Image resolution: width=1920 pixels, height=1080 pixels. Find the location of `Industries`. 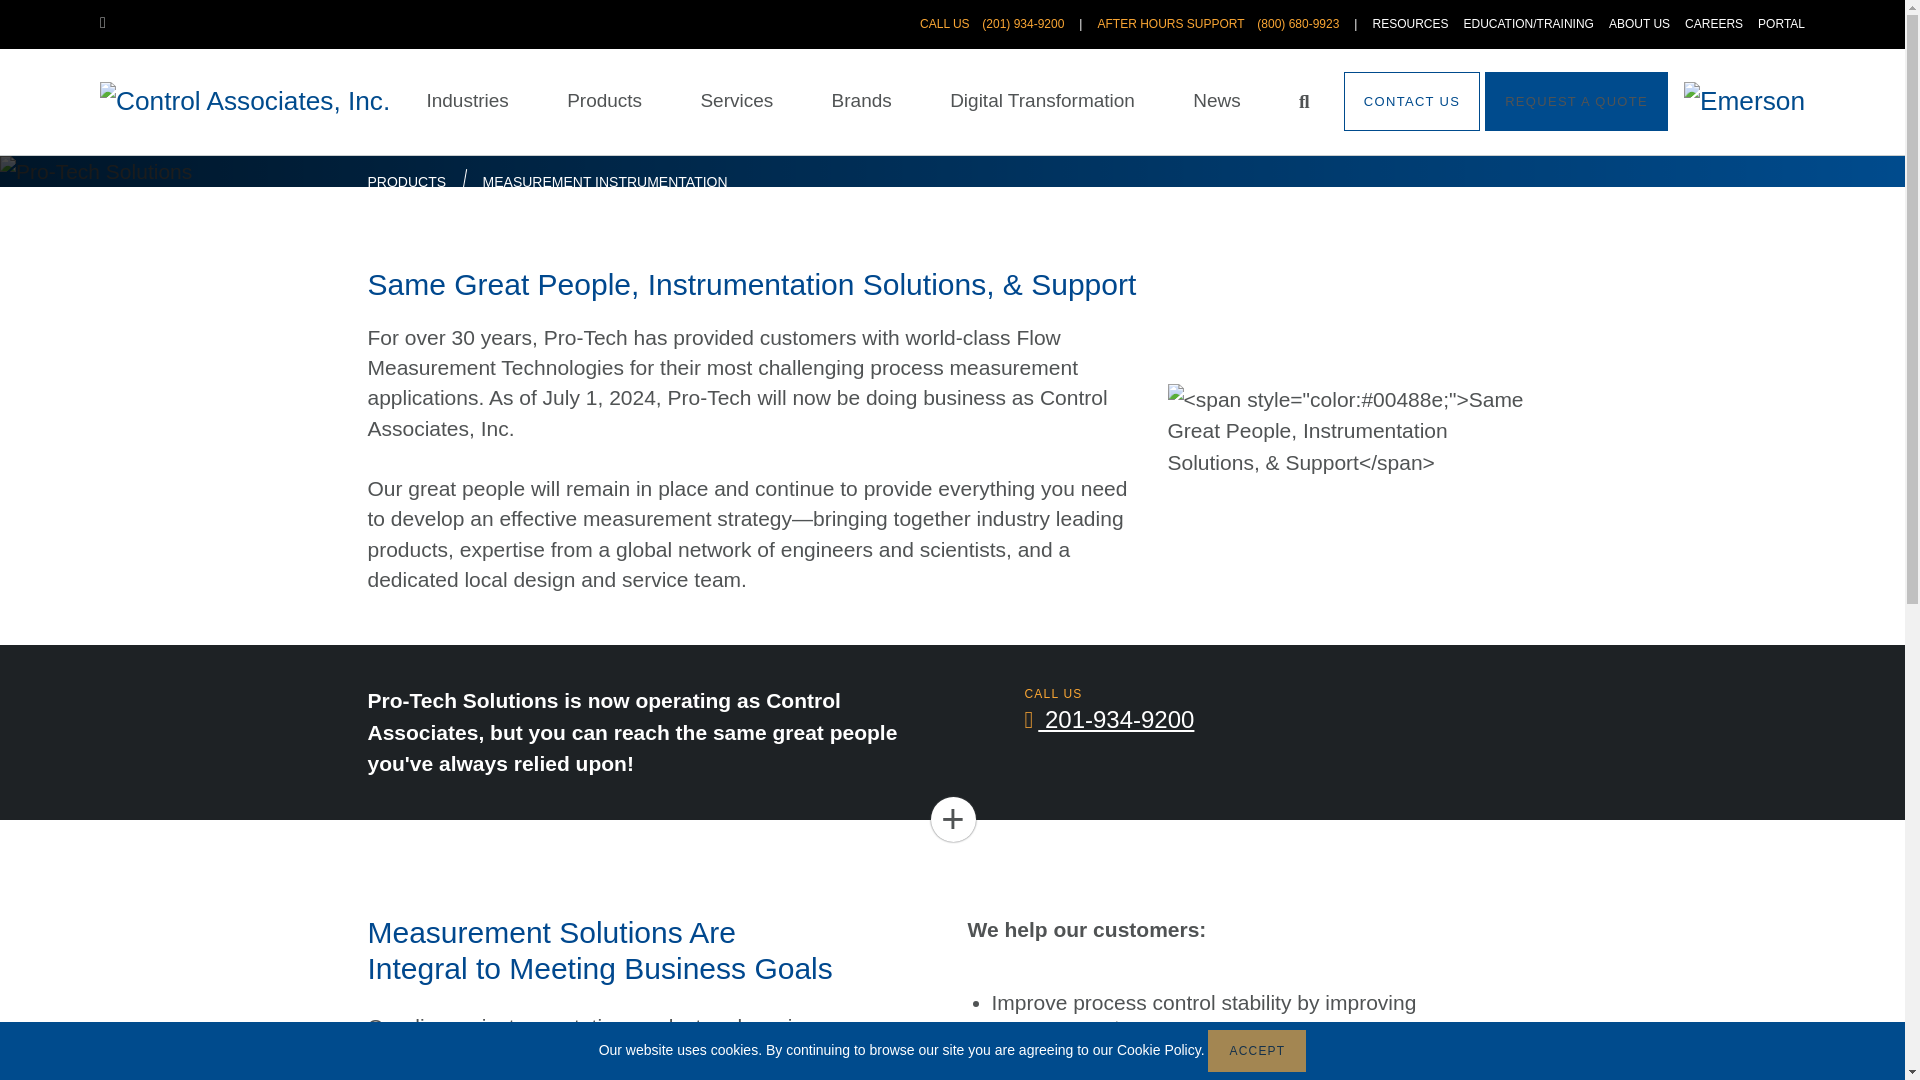

Industries is located at coordinates (467, 101).